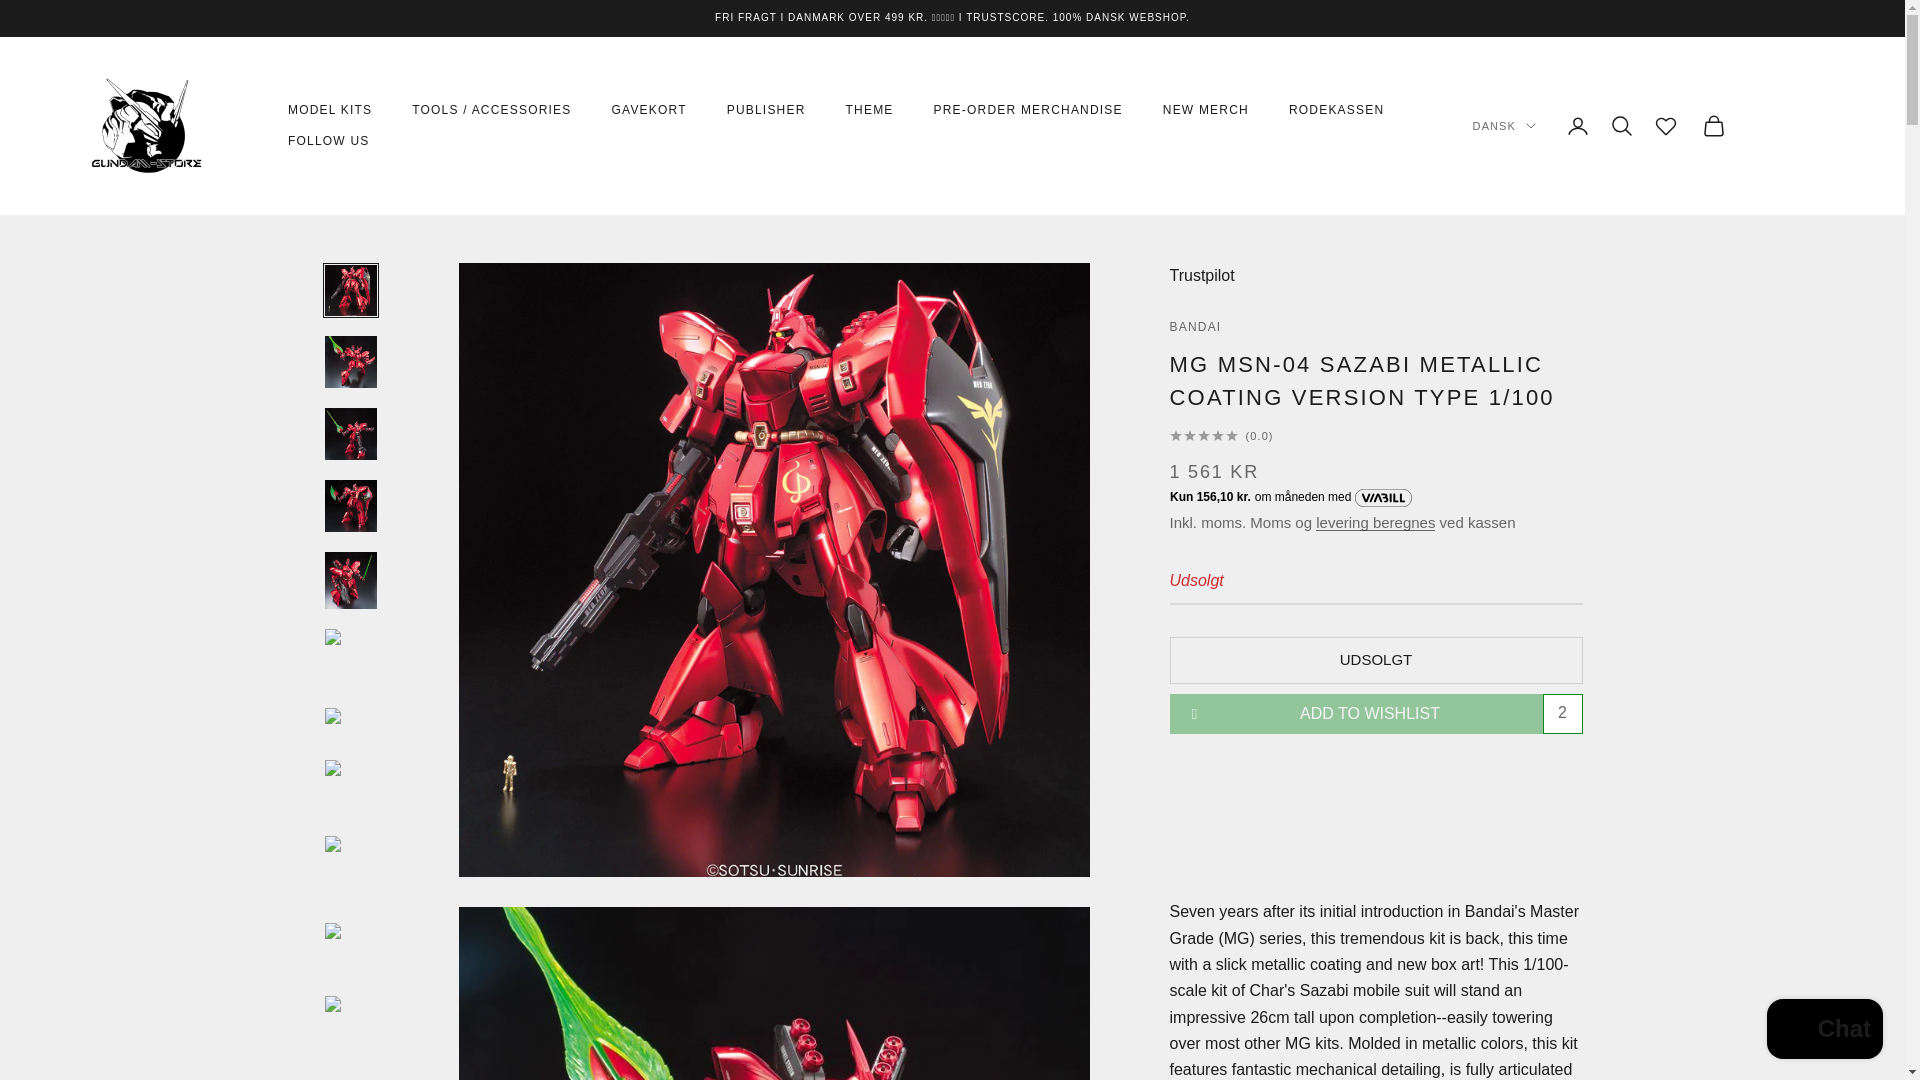 This screenshot has width=1920, height=1080. Describe the element at coordinates (1376, 435) in the screenshot. I see `Ingen anmeldelser` at that location.